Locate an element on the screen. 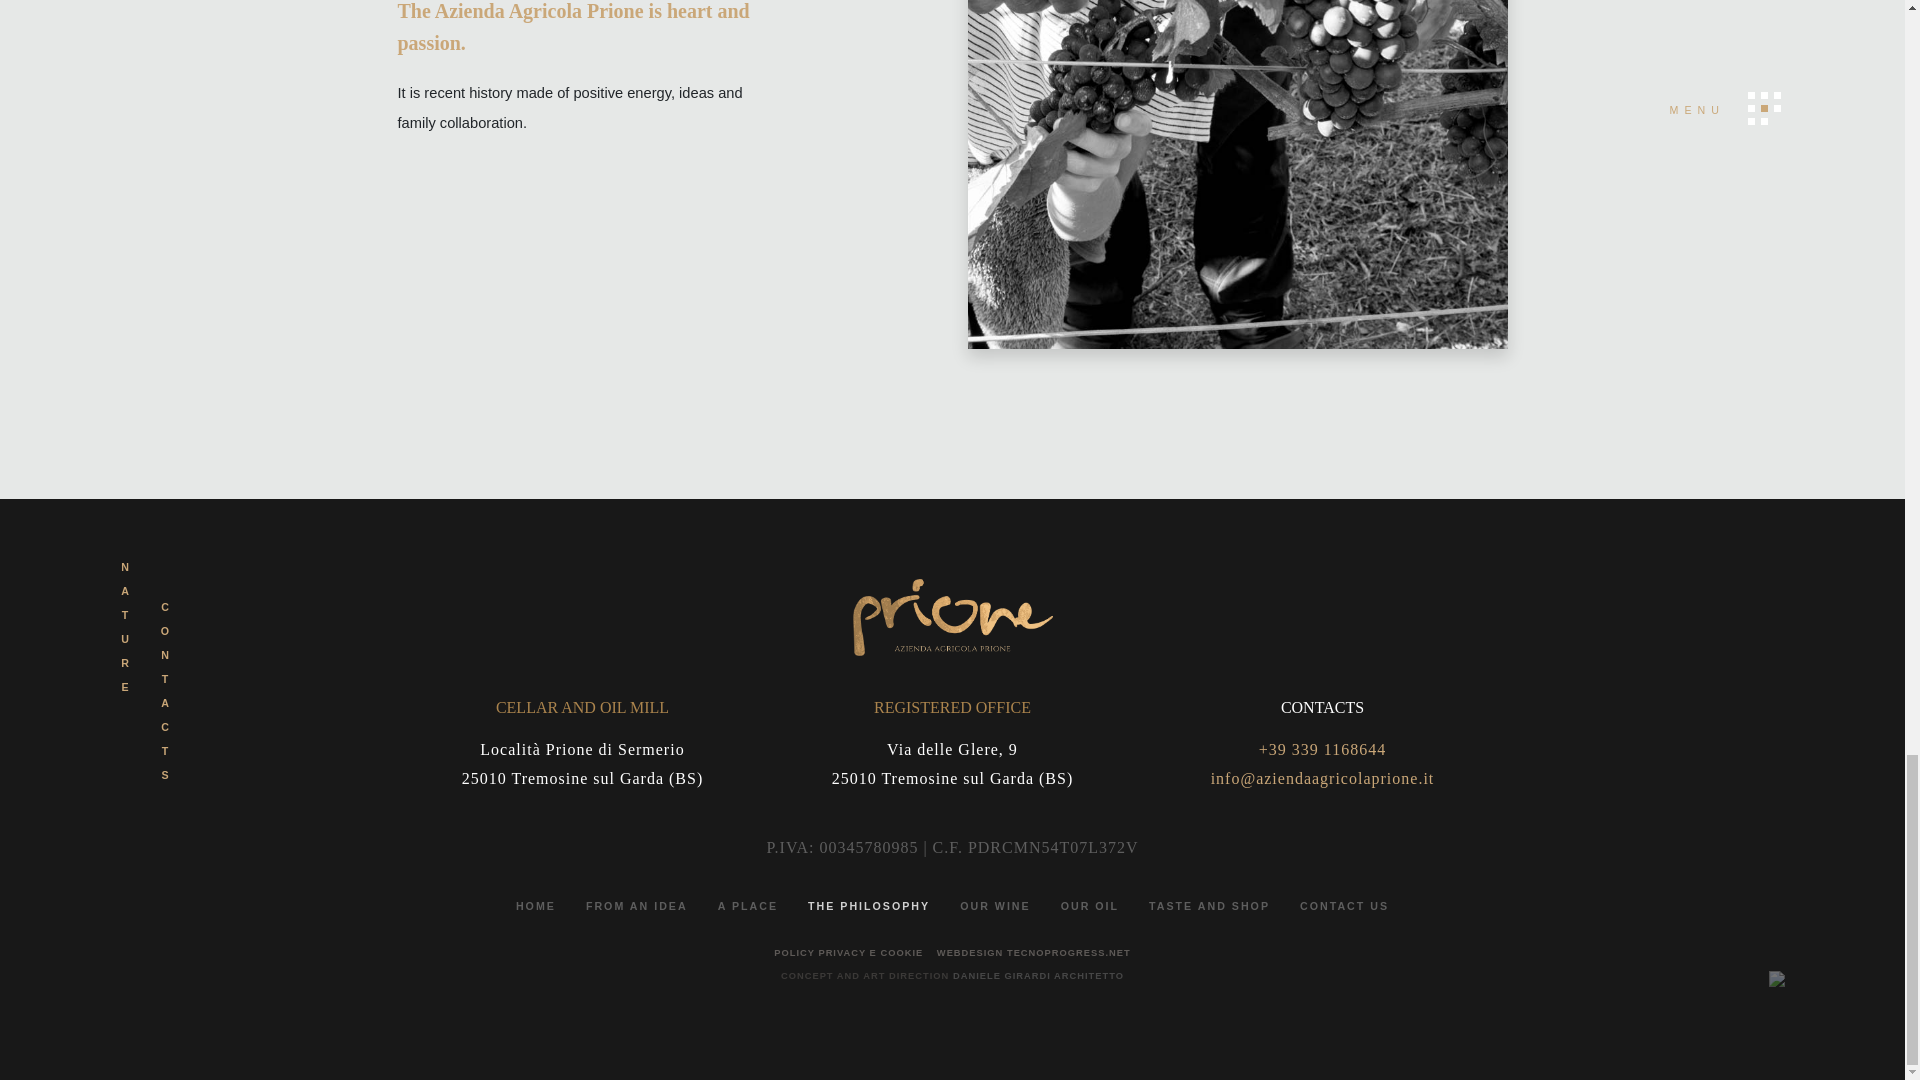  THE PHILOSOPHY is located at coordinates (868, 905).